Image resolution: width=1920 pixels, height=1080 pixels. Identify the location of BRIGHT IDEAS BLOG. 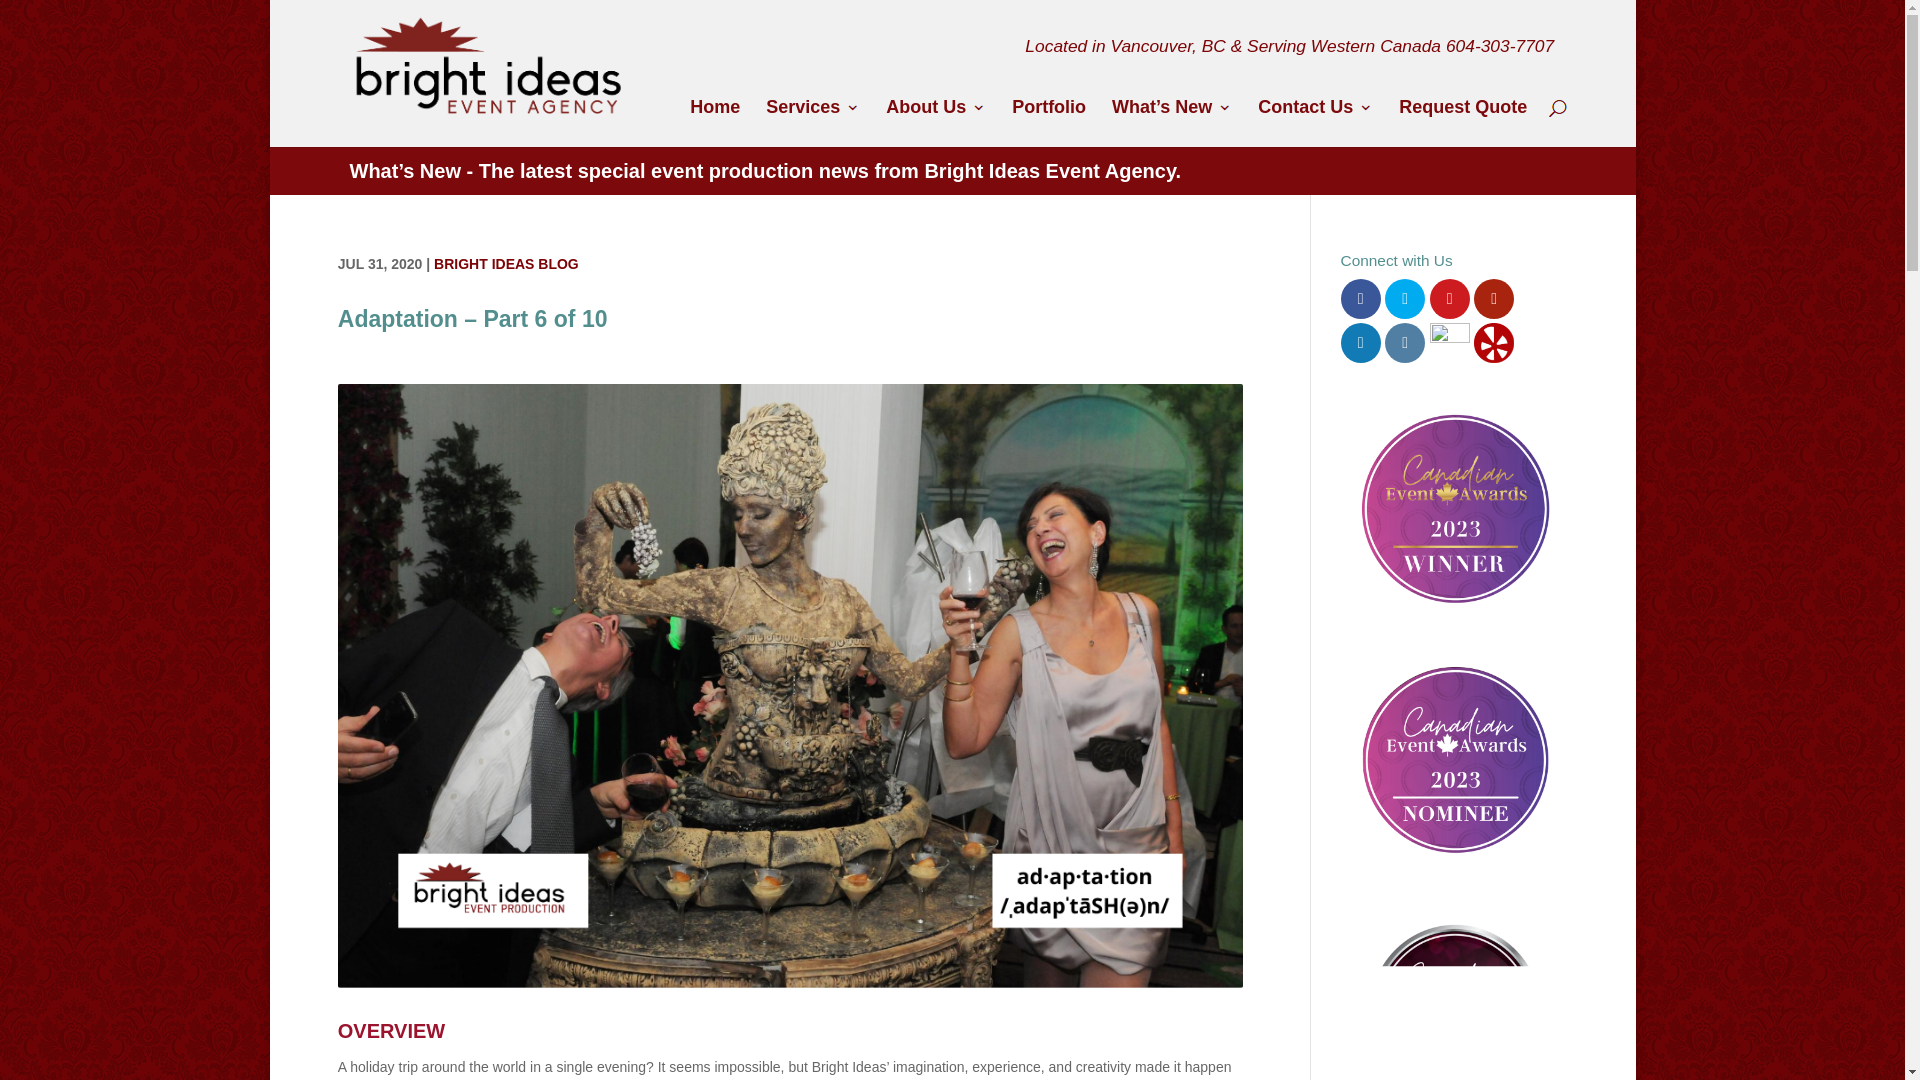
(506, 264).